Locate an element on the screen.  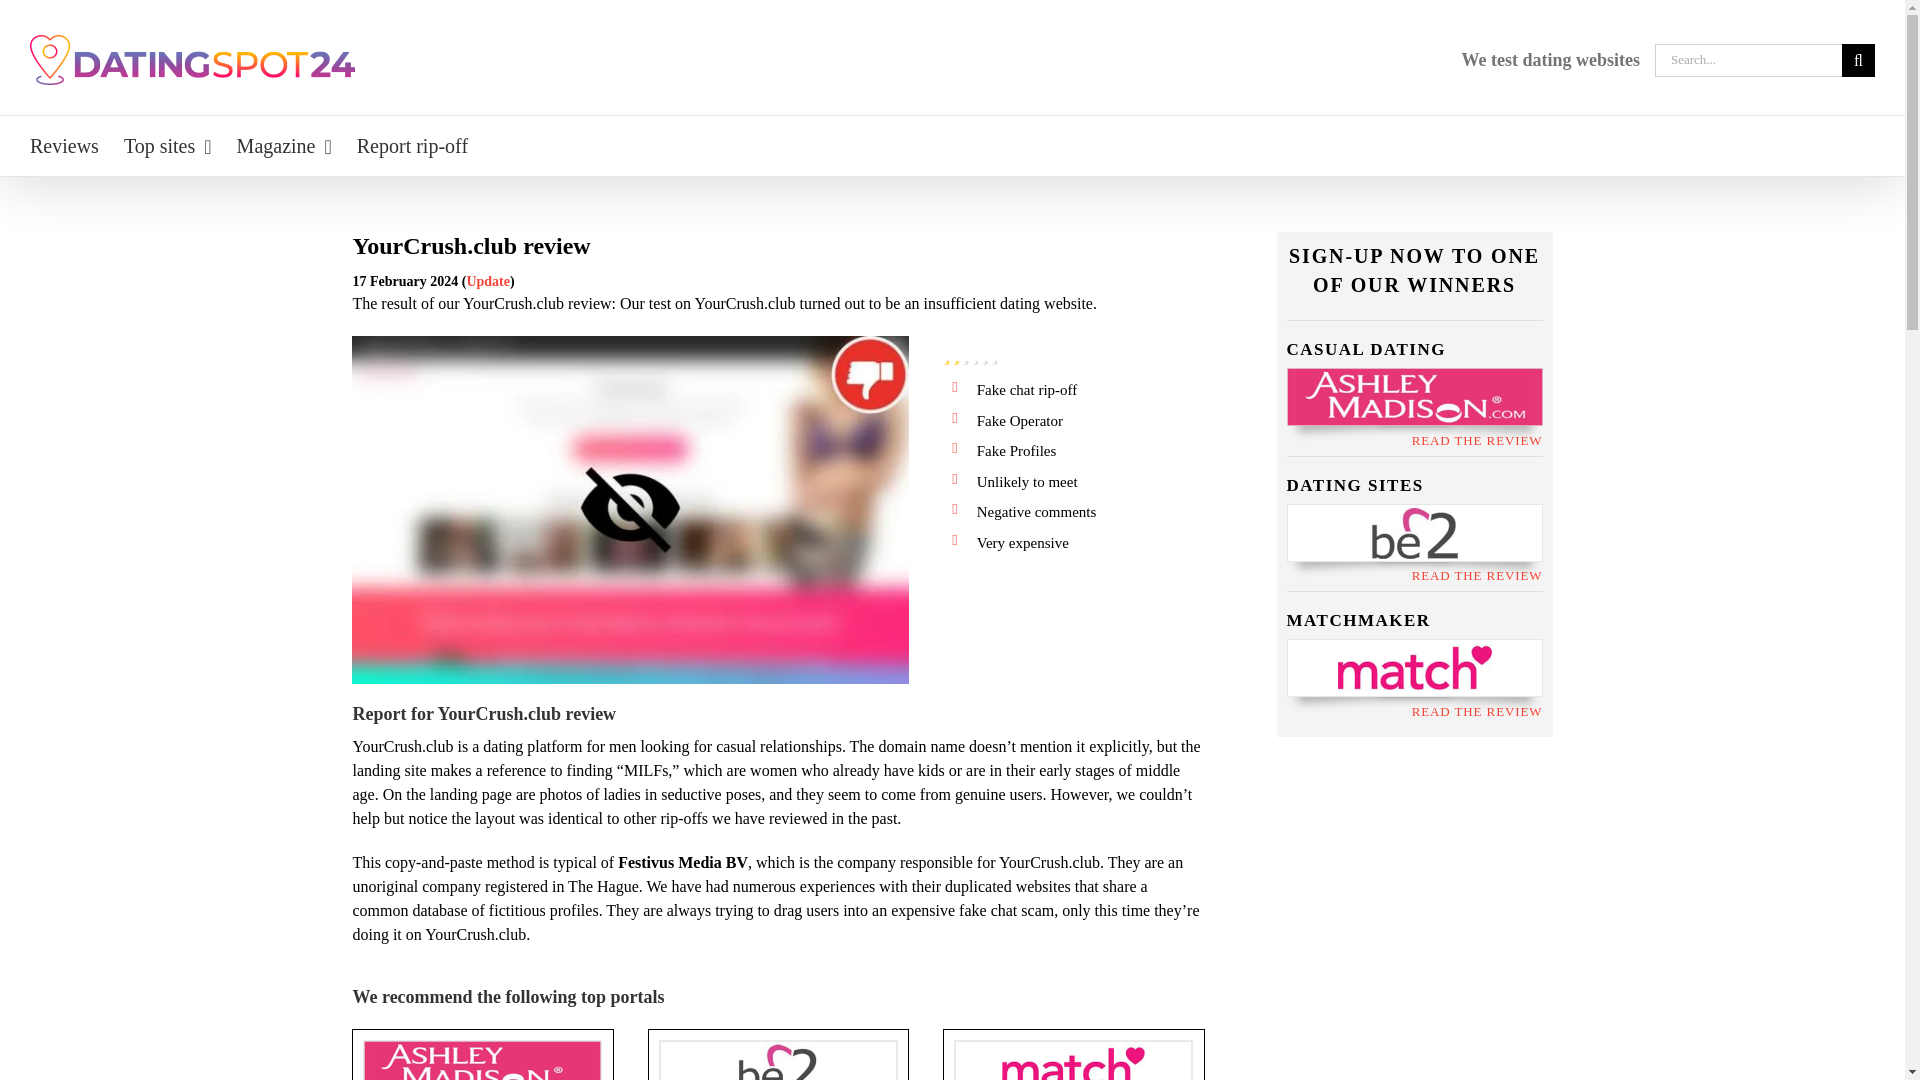
Top sites is located at coordinates (168, 146).